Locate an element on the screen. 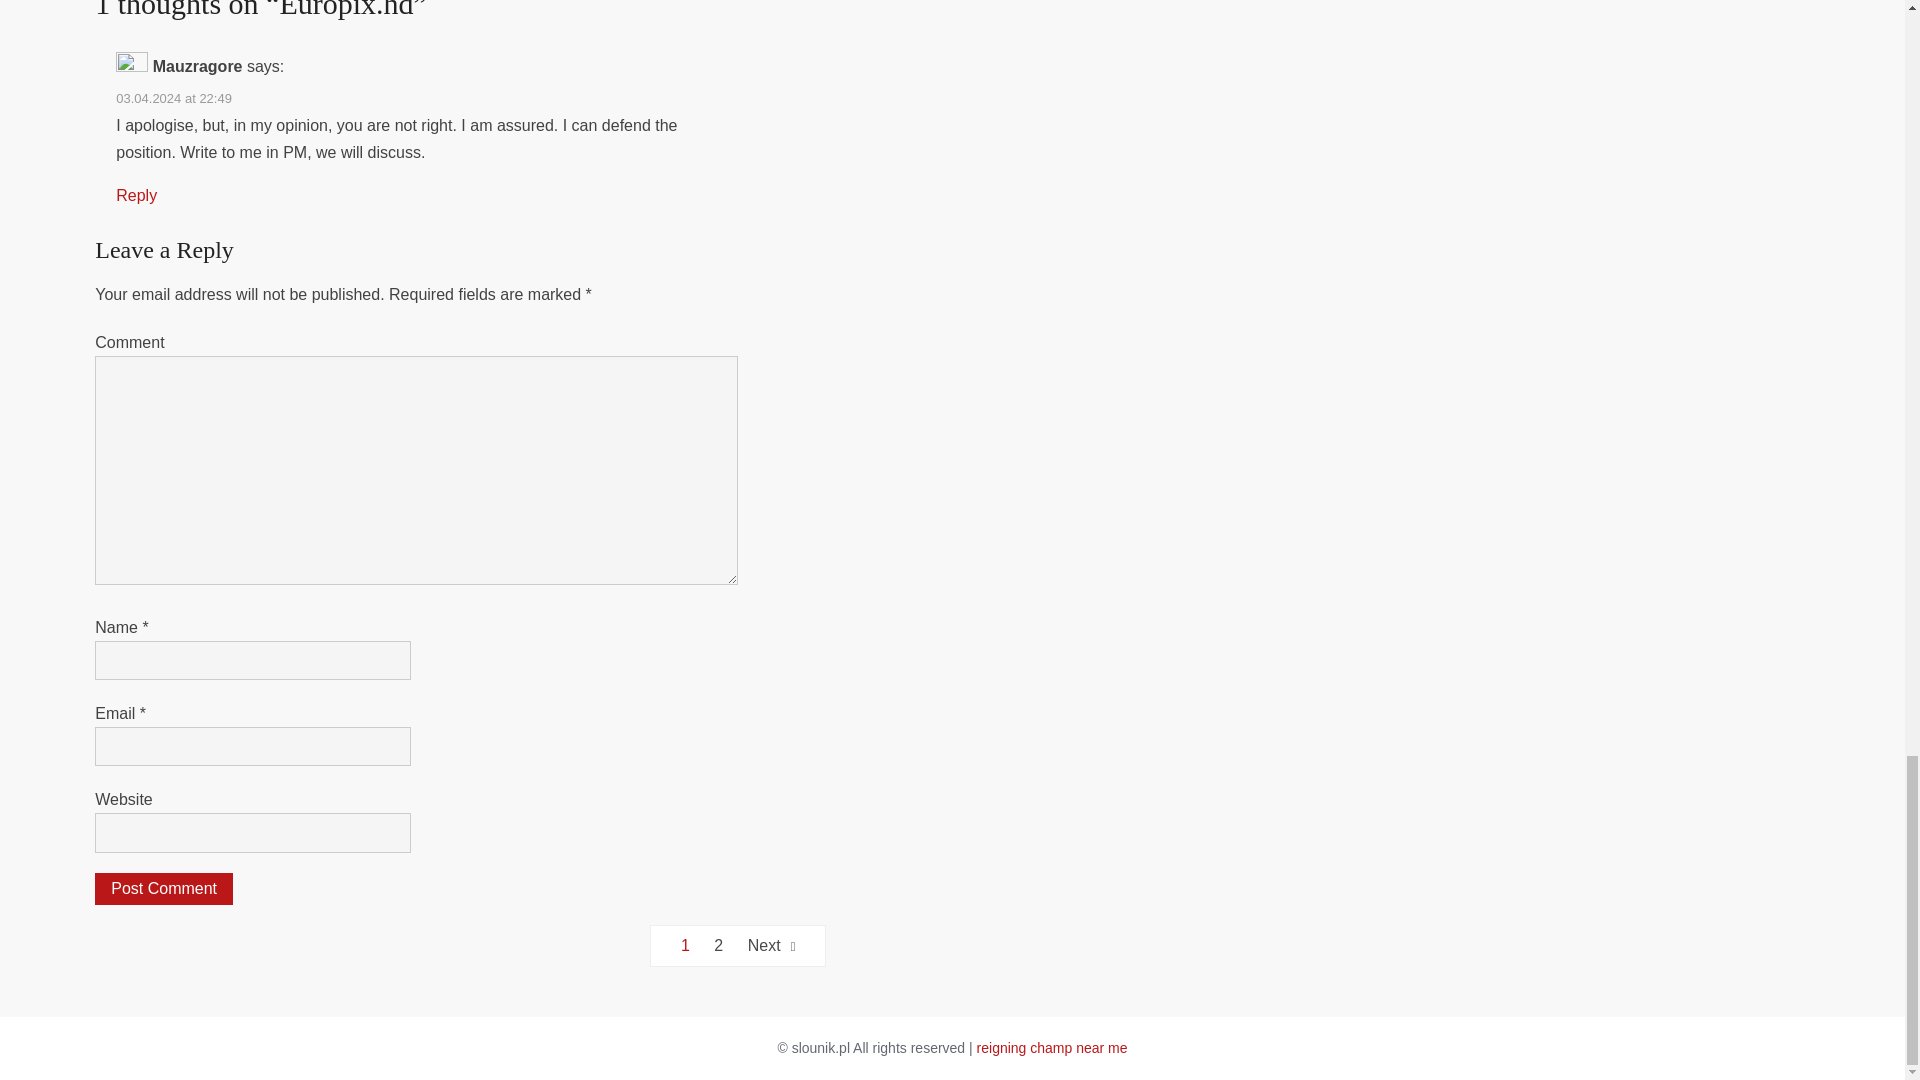 This screenshot has width=1920, height=1080. Reply is located at coordinates (136, 195).